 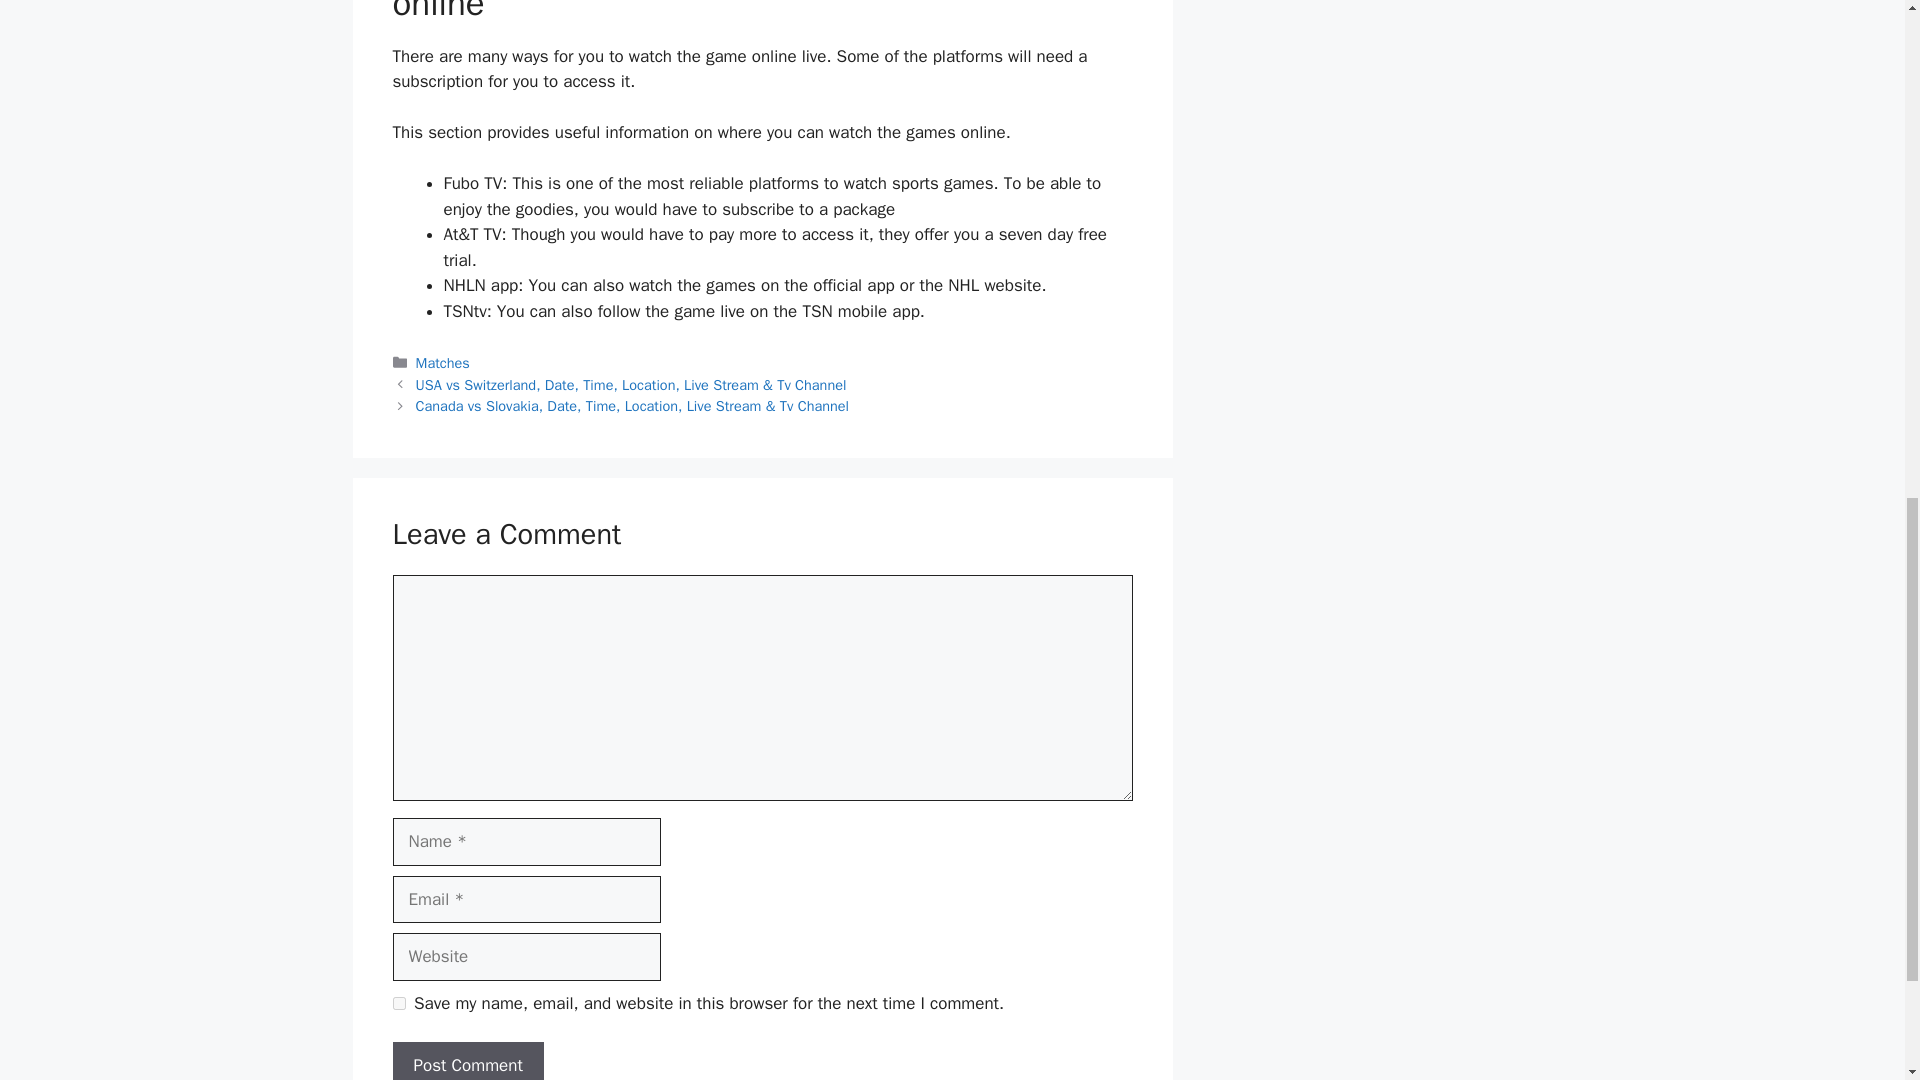 I want to click on Matches, so click(x=443, y=362).